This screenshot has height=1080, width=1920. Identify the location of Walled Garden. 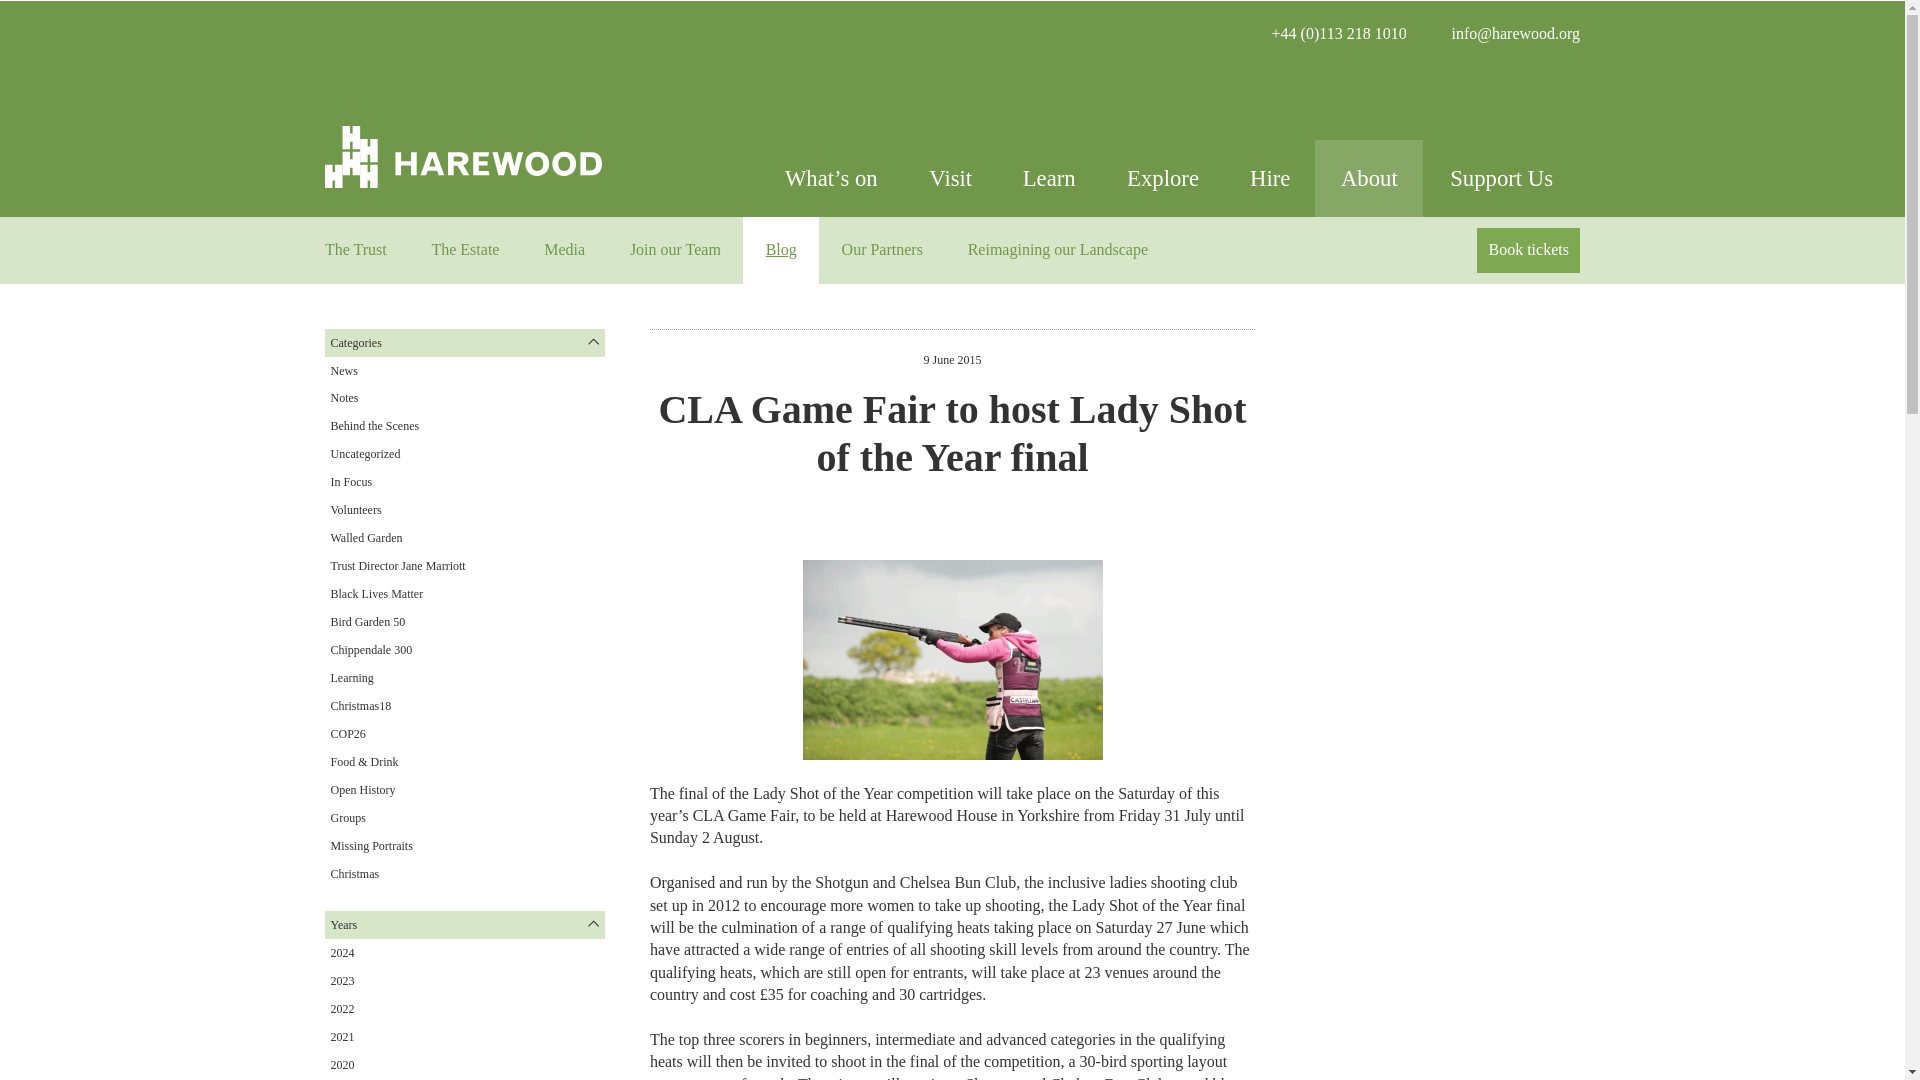
(366, 538).